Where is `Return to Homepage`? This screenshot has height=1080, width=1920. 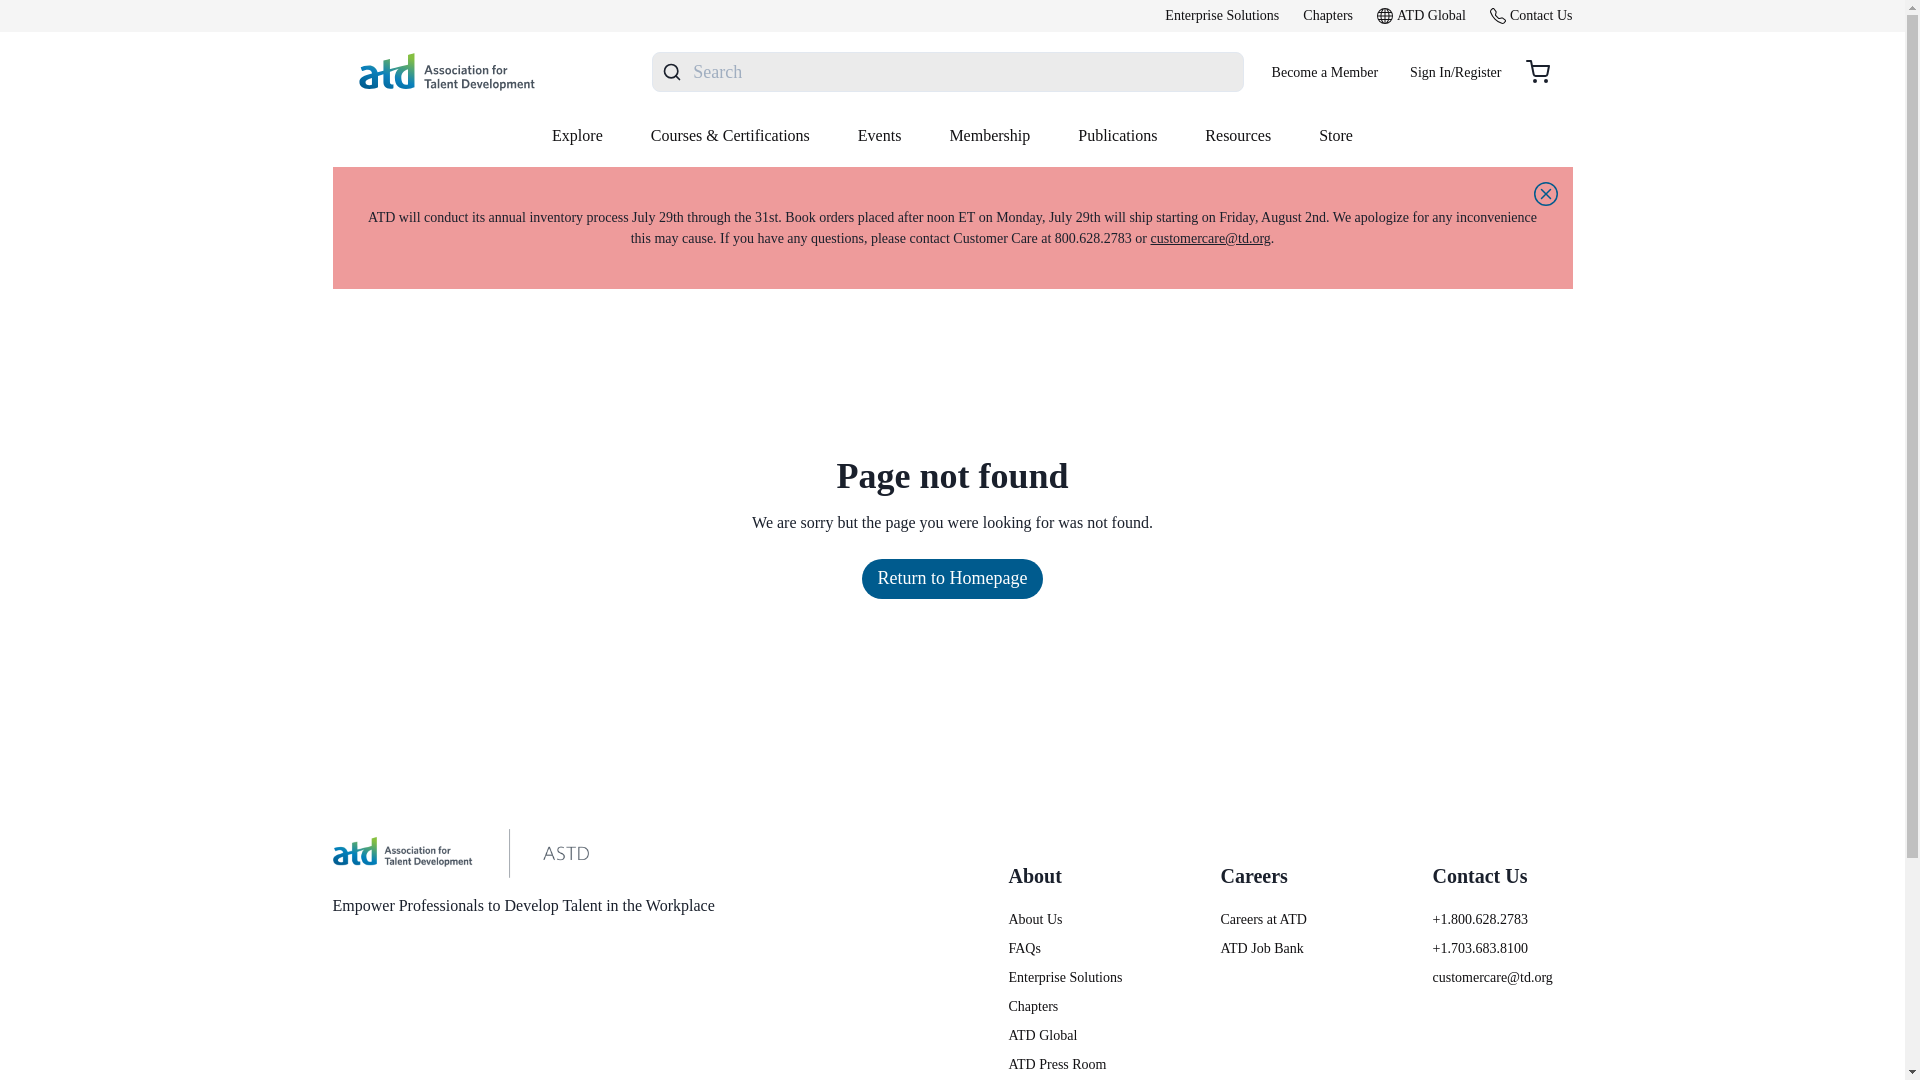 Return to Homepage is located at coordinates (953, 579).